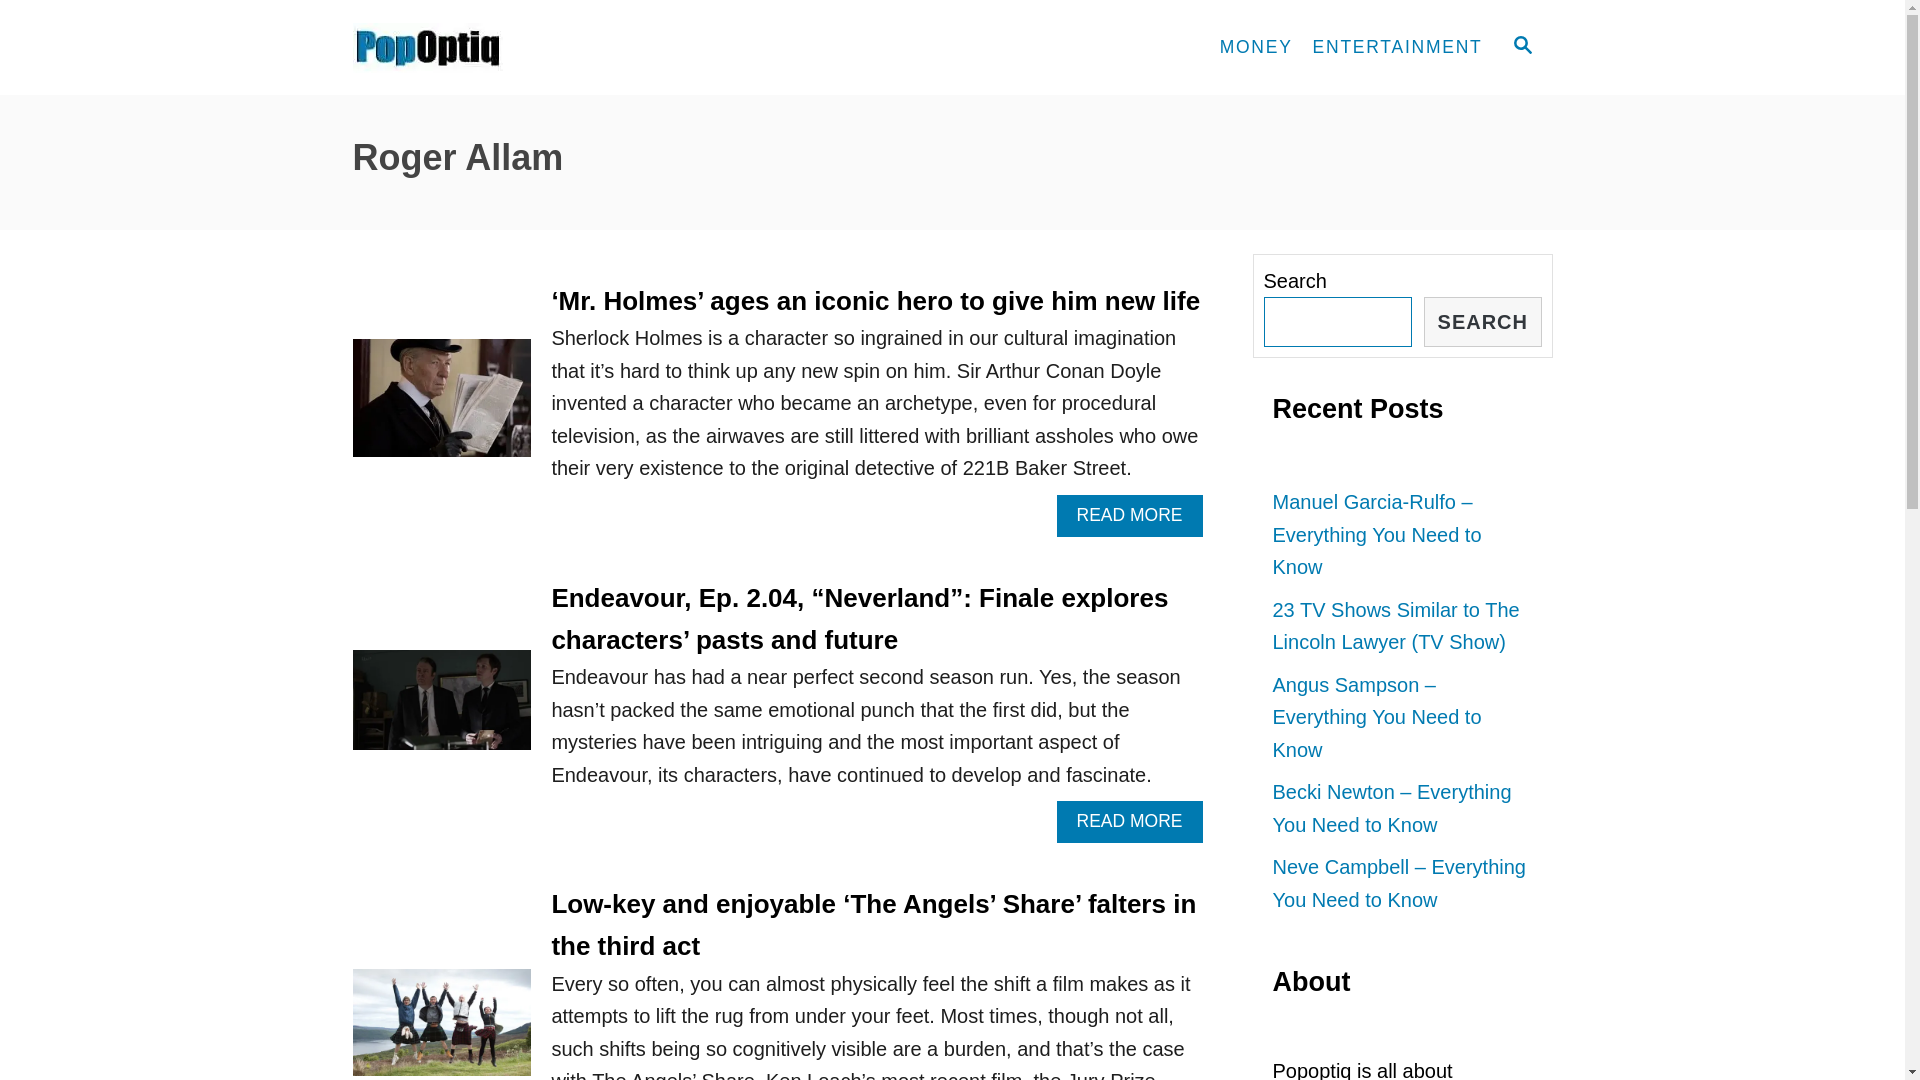 This screenshot has width=1920, height=1080. What do you see at coordinates (1256, 48) in the screenshot?
I see `MONEY` at bounding box center [1256, 48].